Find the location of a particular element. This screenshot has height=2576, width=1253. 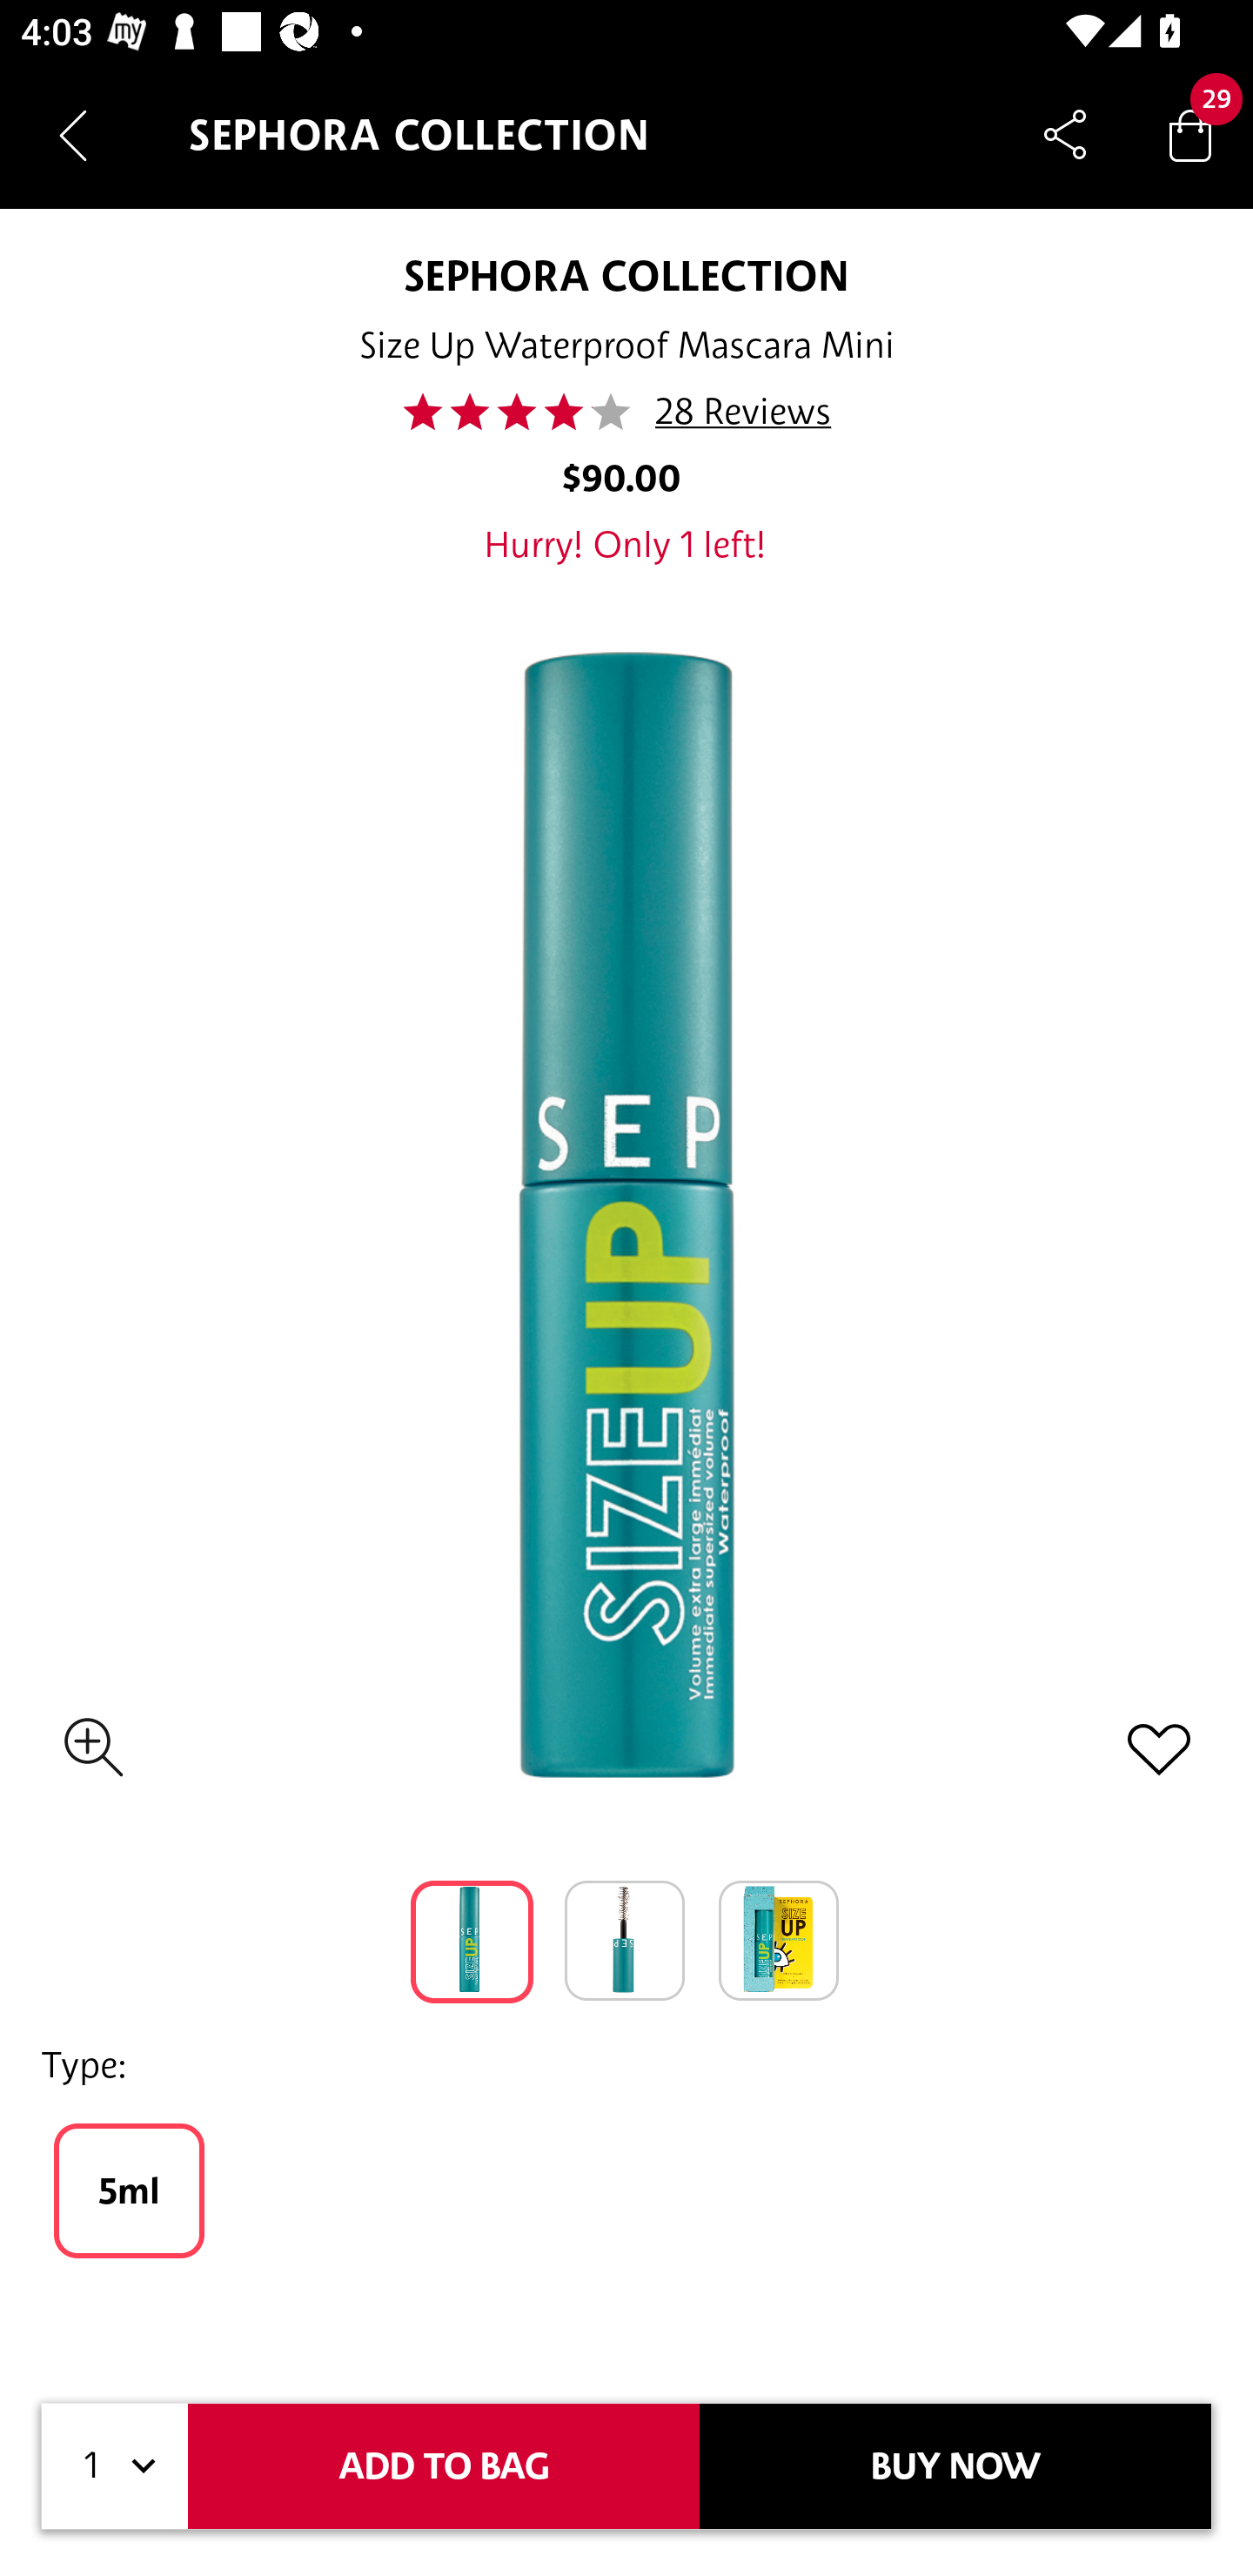

1 is located at coordinates (115, 2466).